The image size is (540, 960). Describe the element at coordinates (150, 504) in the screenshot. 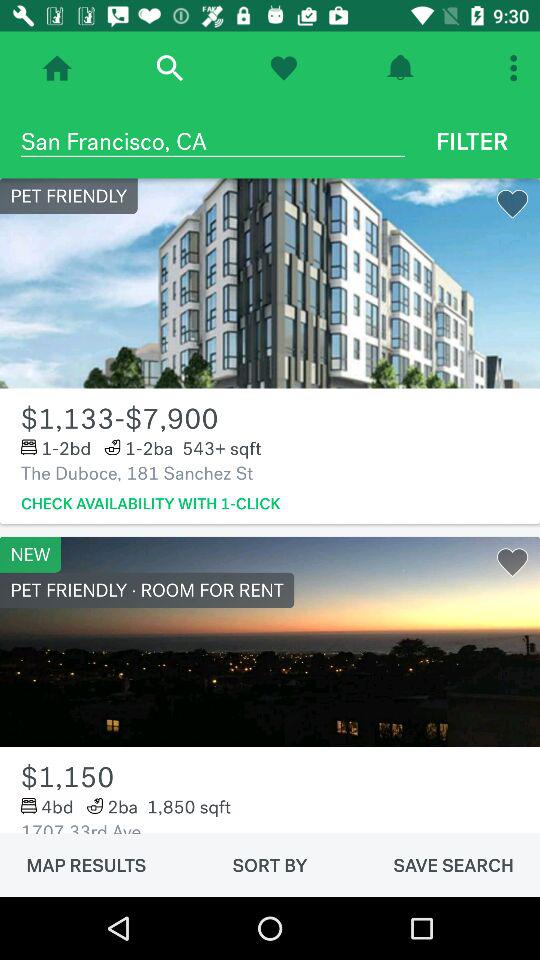

I see `choose item below the duboce 181 item` at that location.